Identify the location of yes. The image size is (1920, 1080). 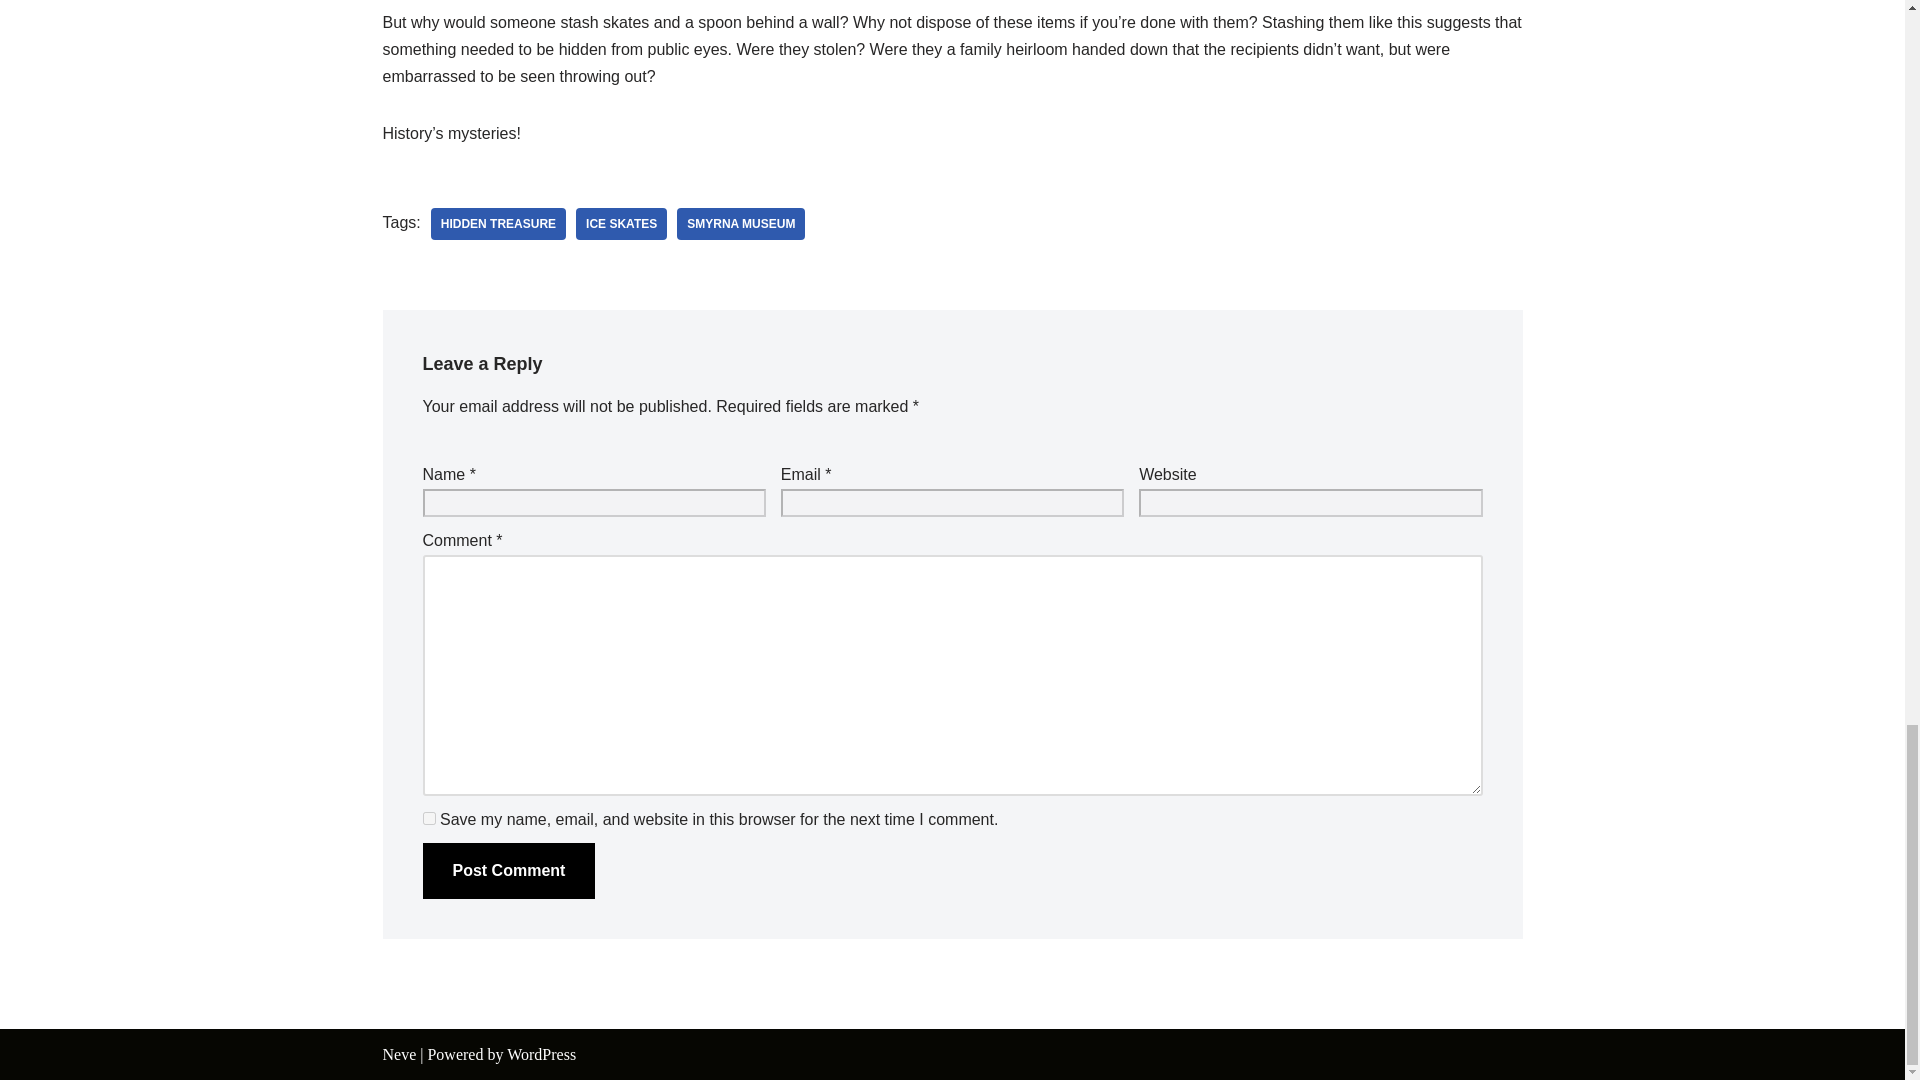
(428, 818).